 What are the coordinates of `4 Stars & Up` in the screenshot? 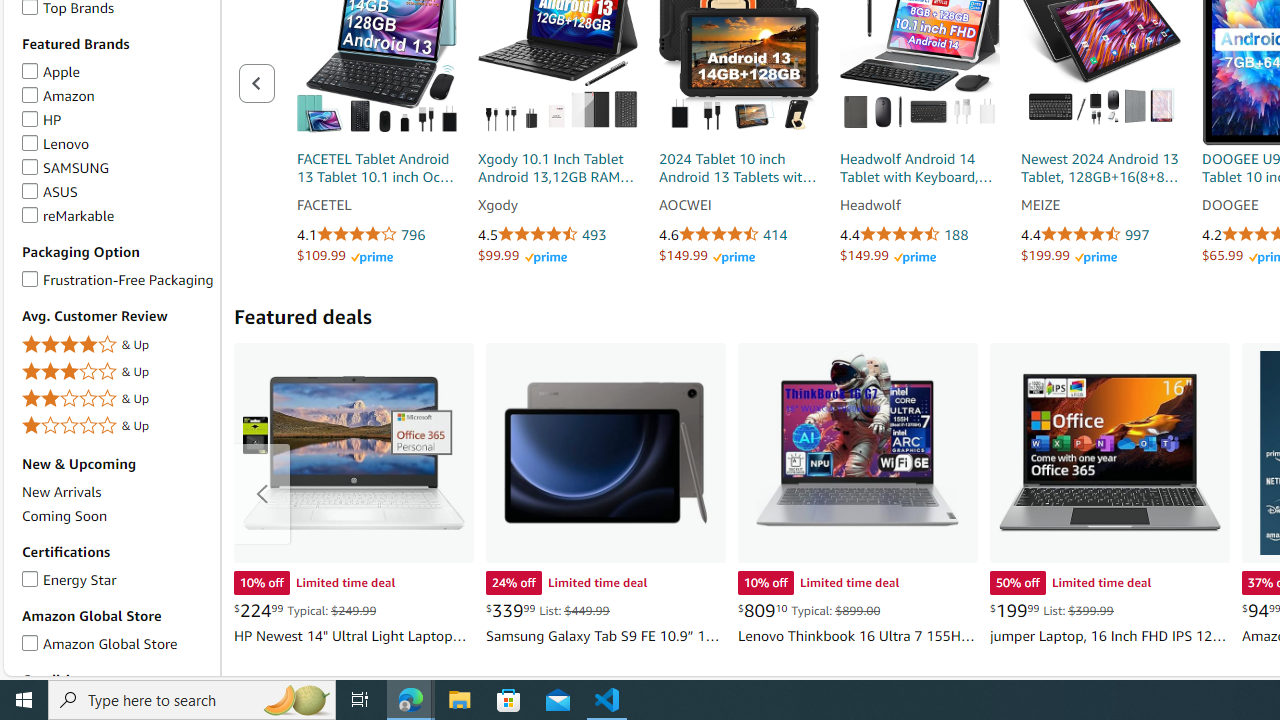 It's located at (117, 344).